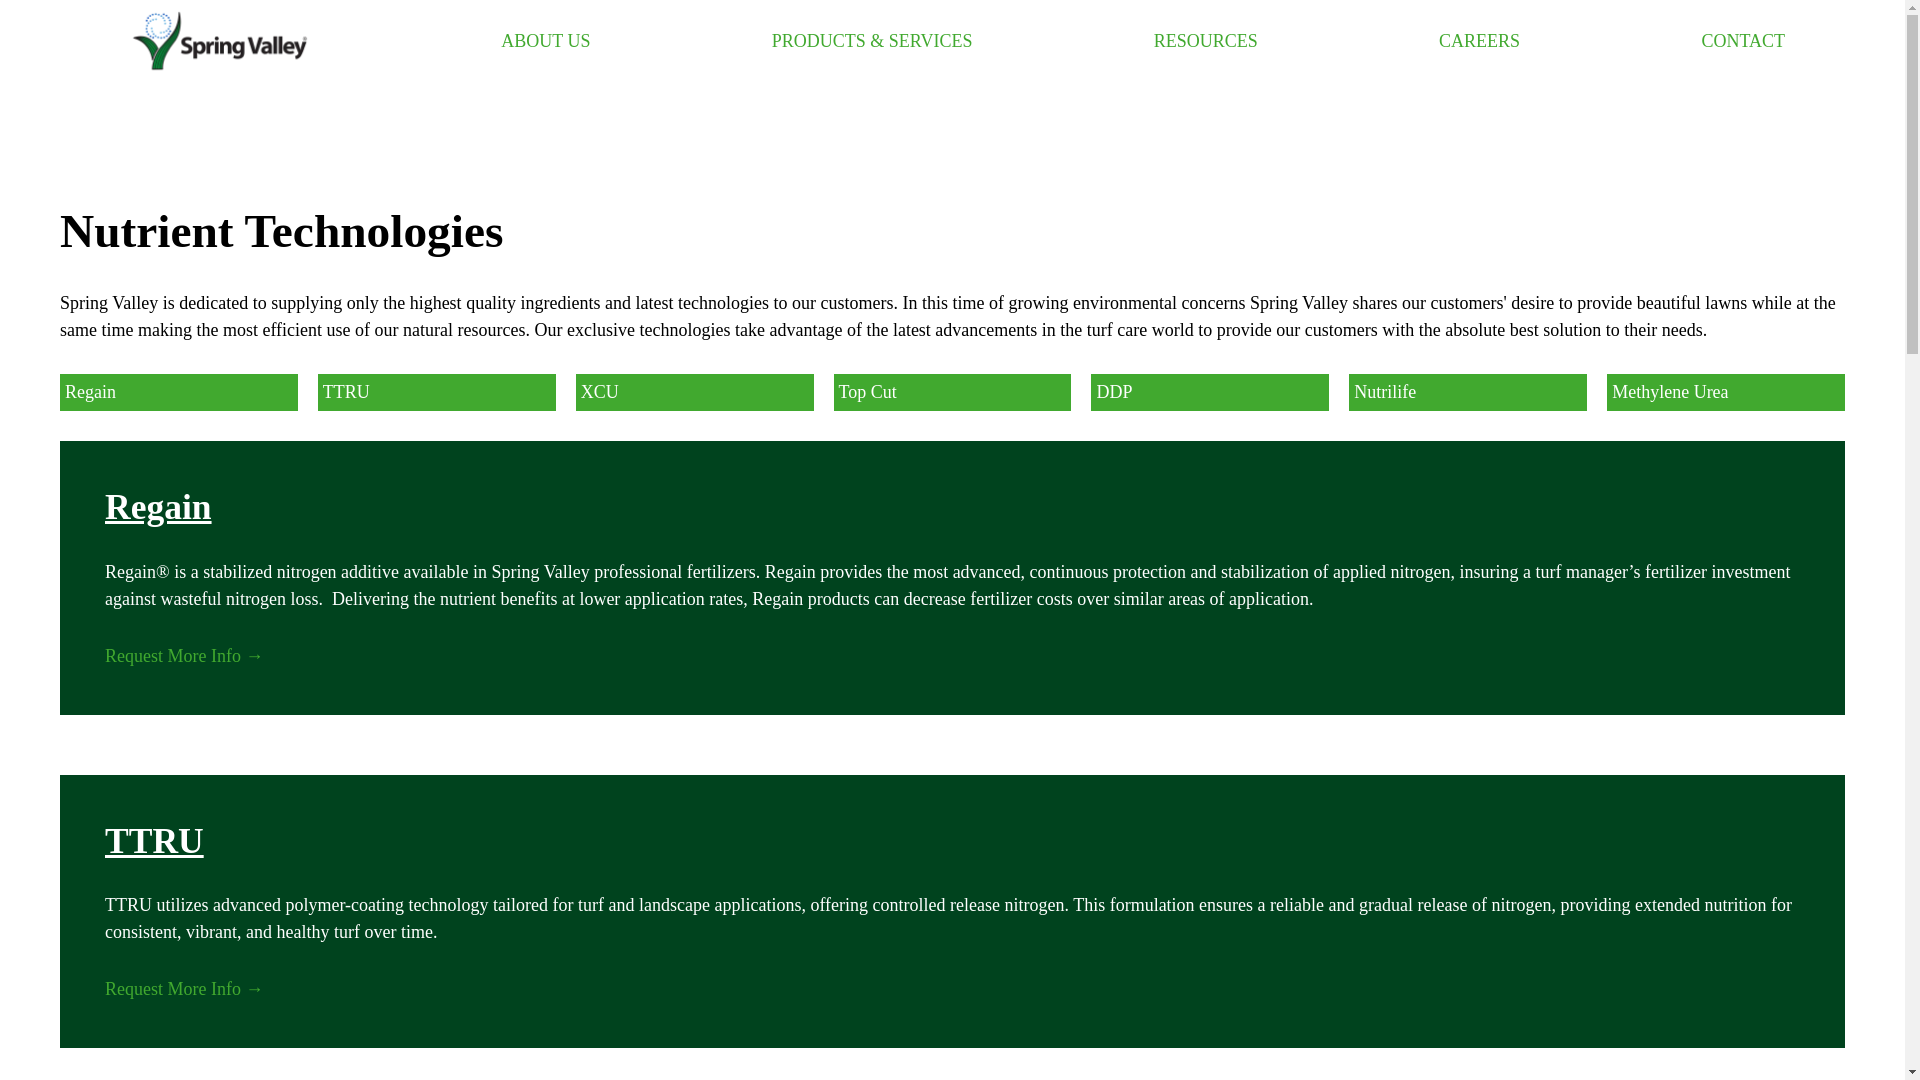 The width and height of the screenshot is (1920, 1080). I want to click on Nutrilife, so click(1468, 392).